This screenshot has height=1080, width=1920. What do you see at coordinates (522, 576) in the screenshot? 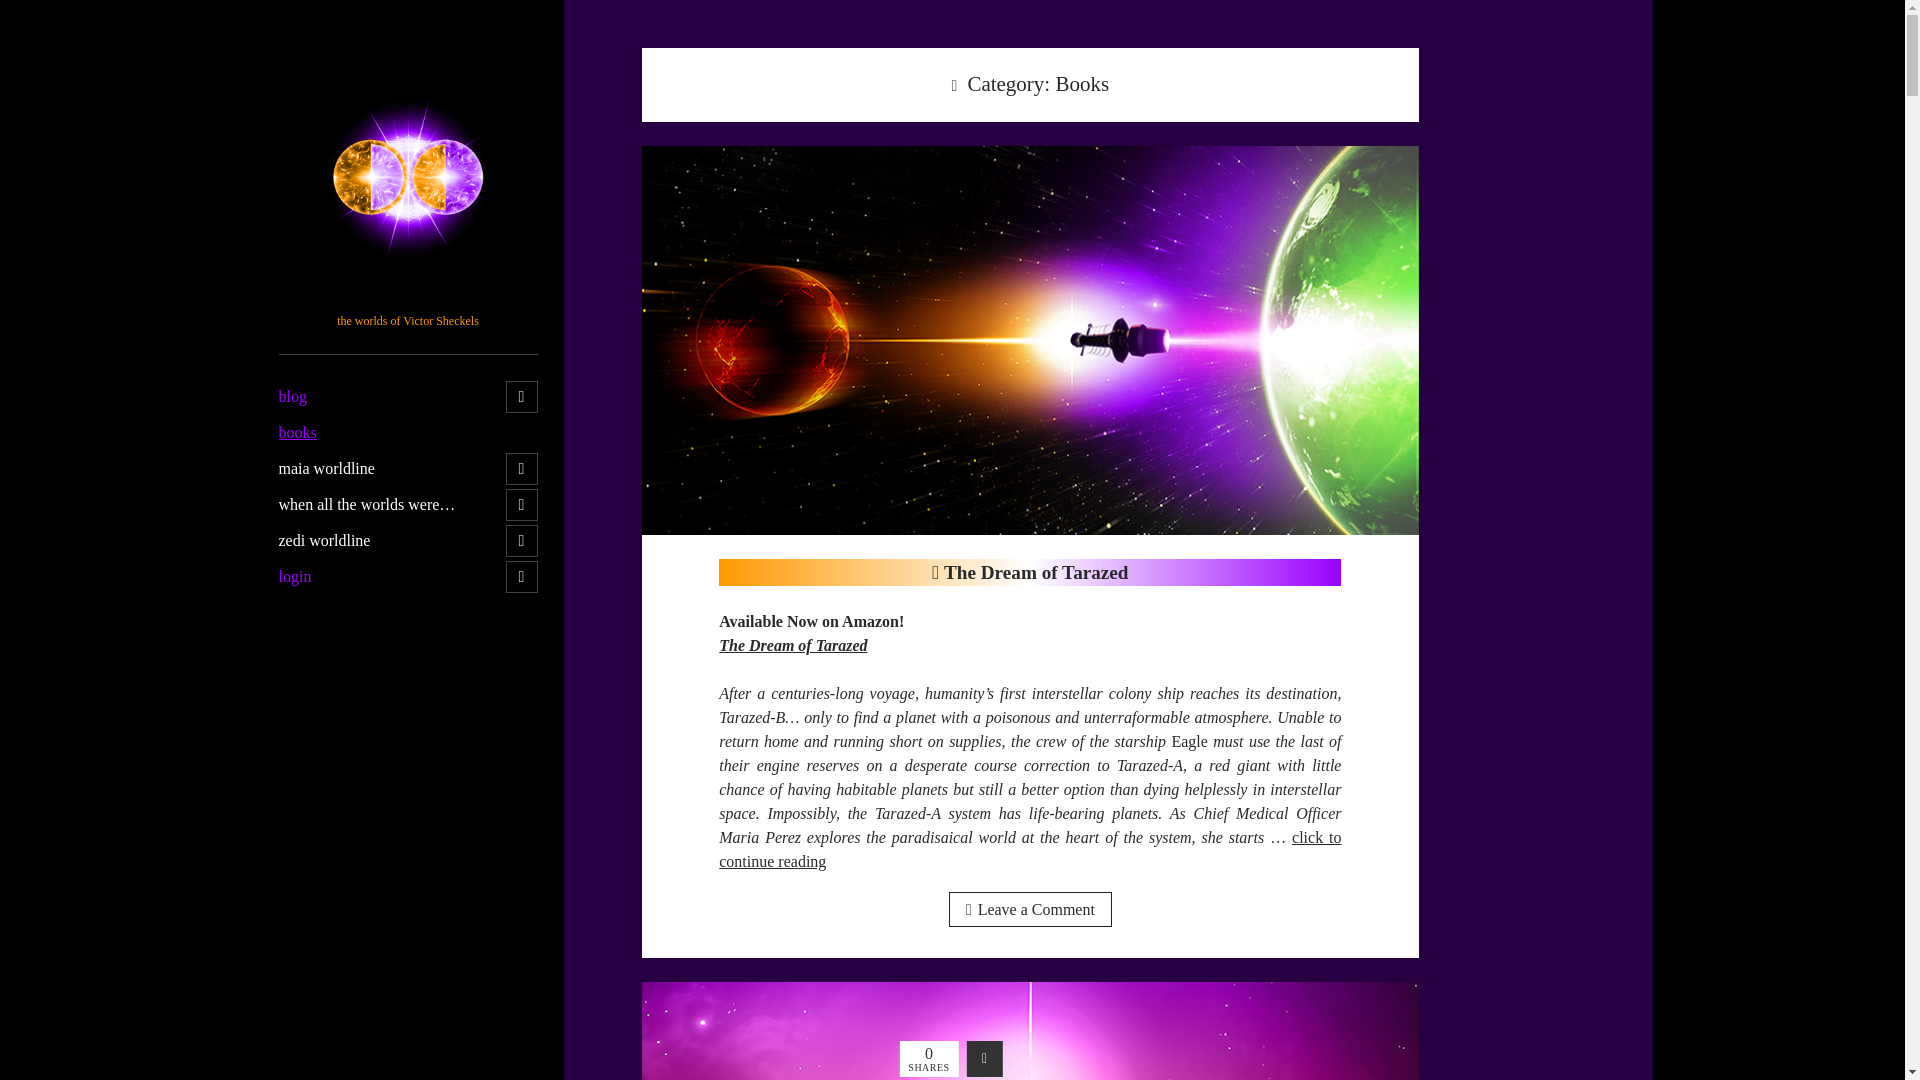
I see `open child menu` at bounding box center [522, 576].